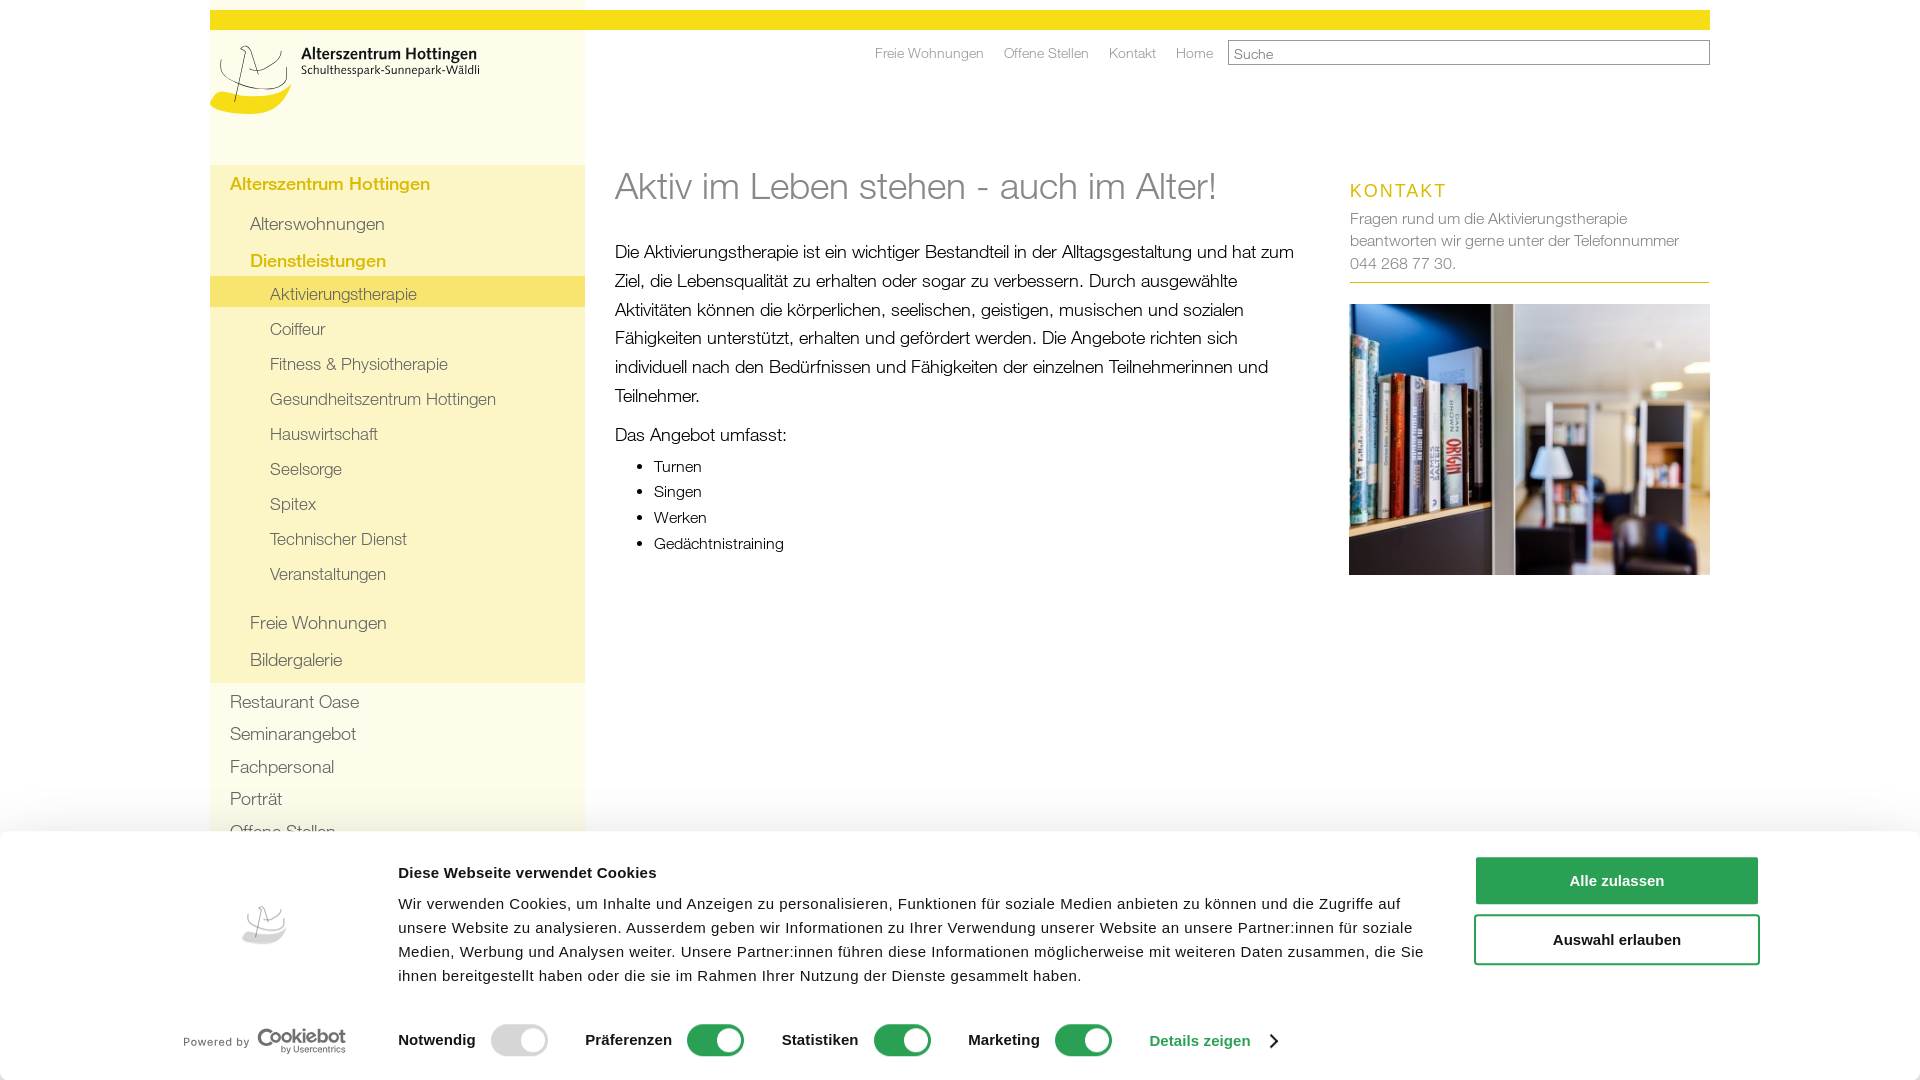 This screenshot has width=1920, height=1080. I want to click on Dienstleistungen, so click(398, 258).